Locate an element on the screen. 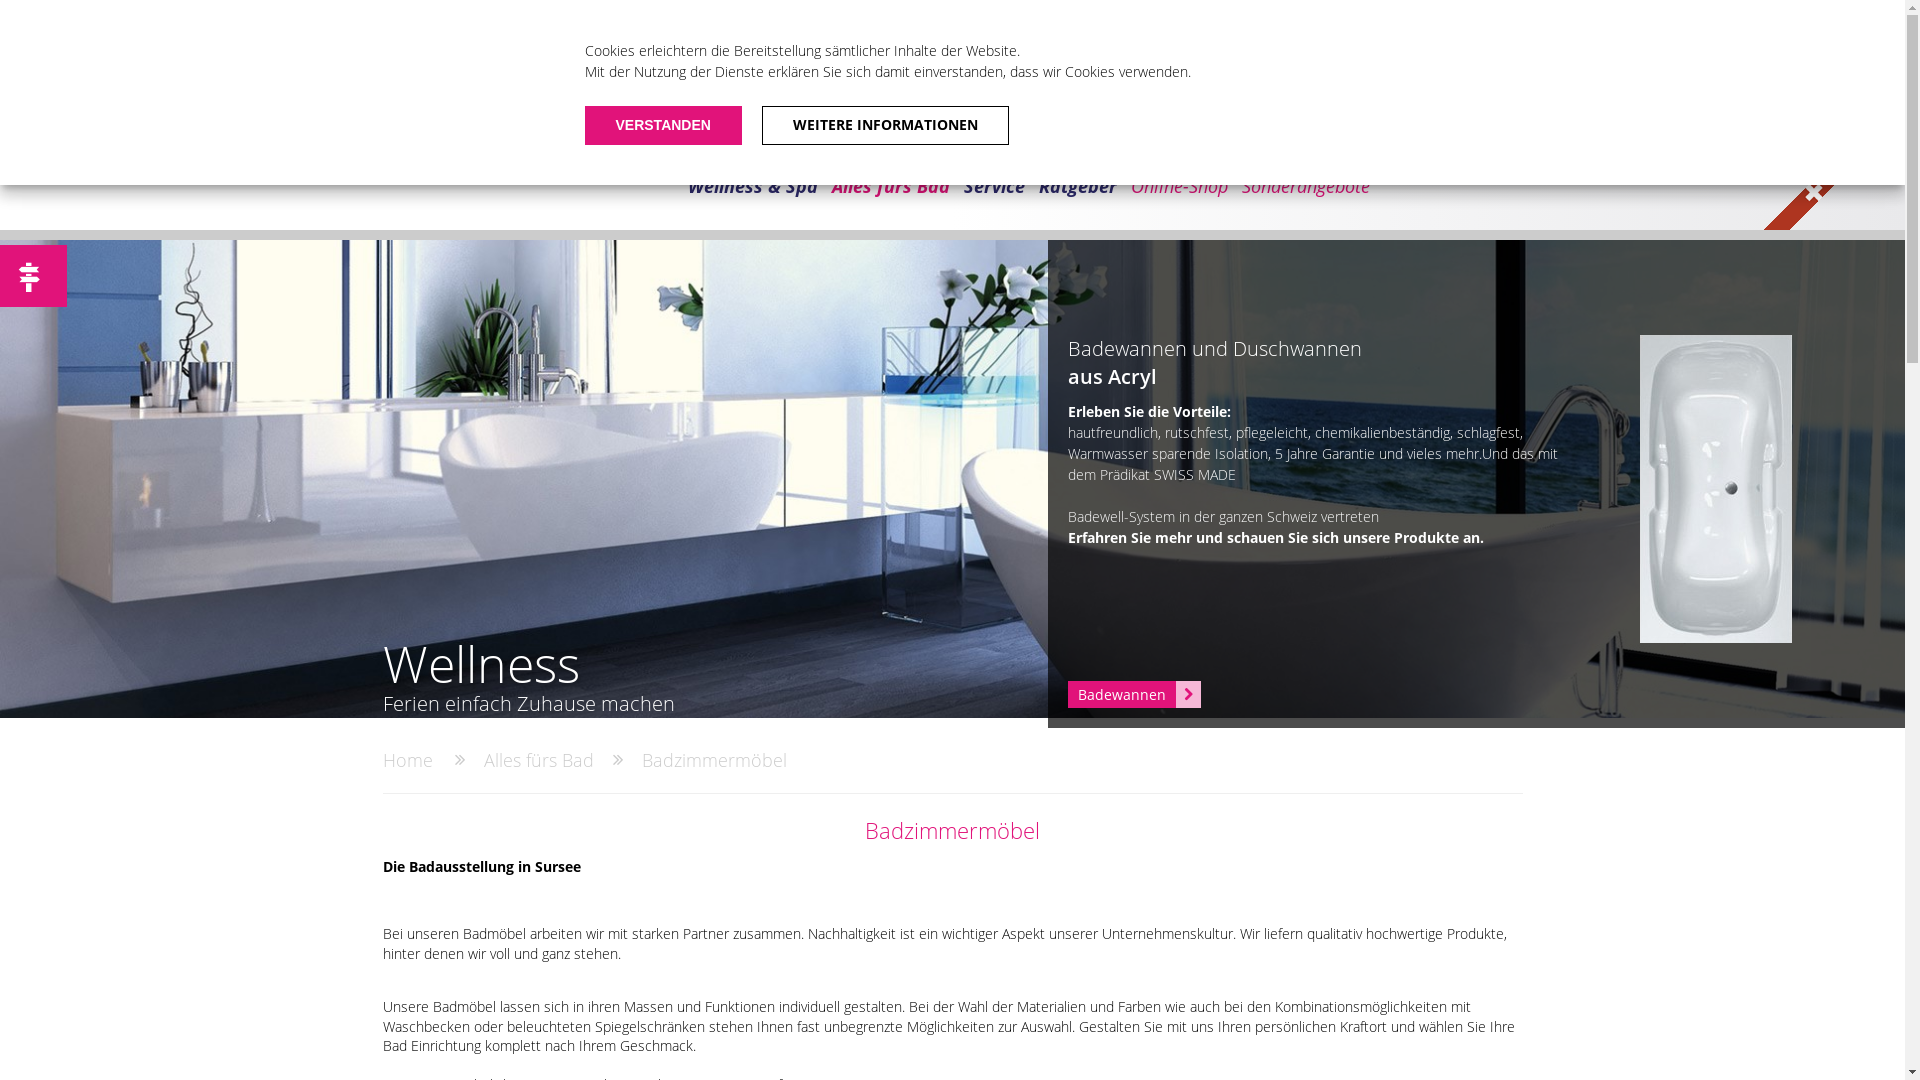  Sonderangebote is located at coordinates (1305, 186).